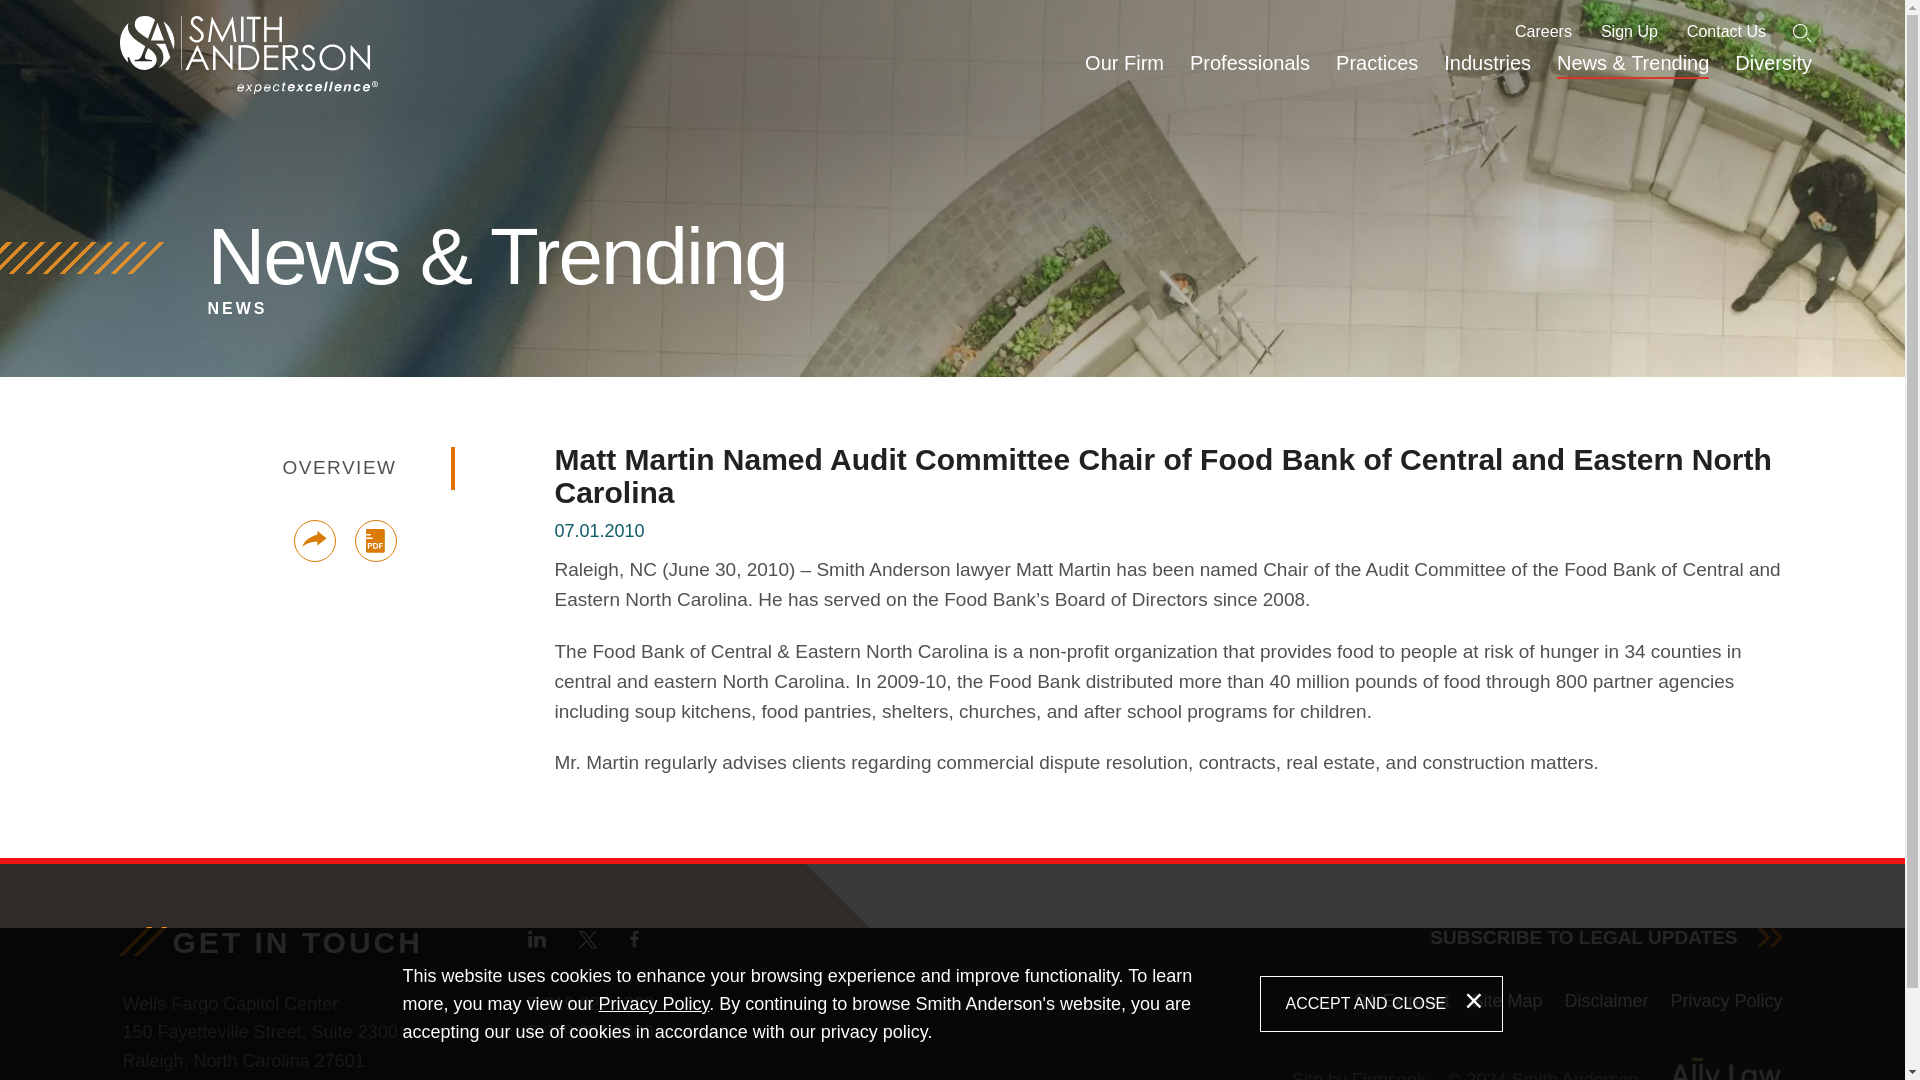  Describe the element at coordinates (1802, 33) in the screenshot. I see `Search` at that location.